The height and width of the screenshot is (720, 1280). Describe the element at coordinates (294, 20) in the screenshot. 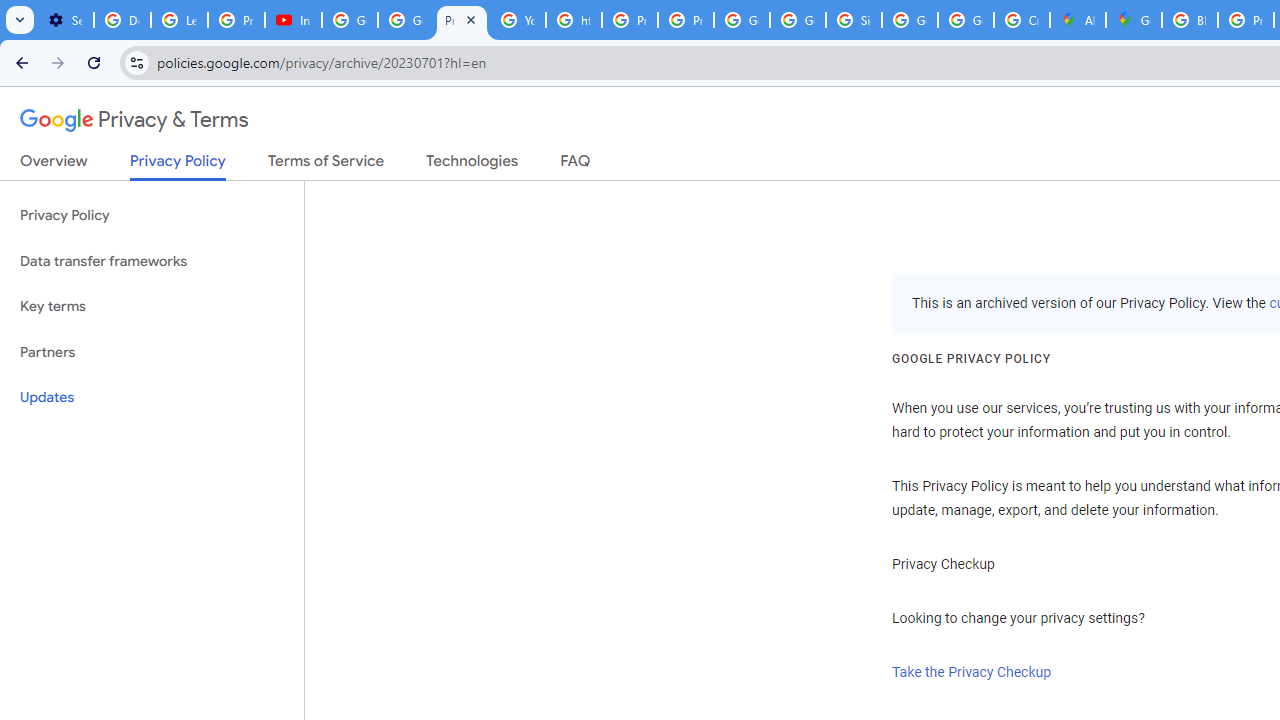

I see `Introduction | Google Privacy Policy - YouTube` at that location.